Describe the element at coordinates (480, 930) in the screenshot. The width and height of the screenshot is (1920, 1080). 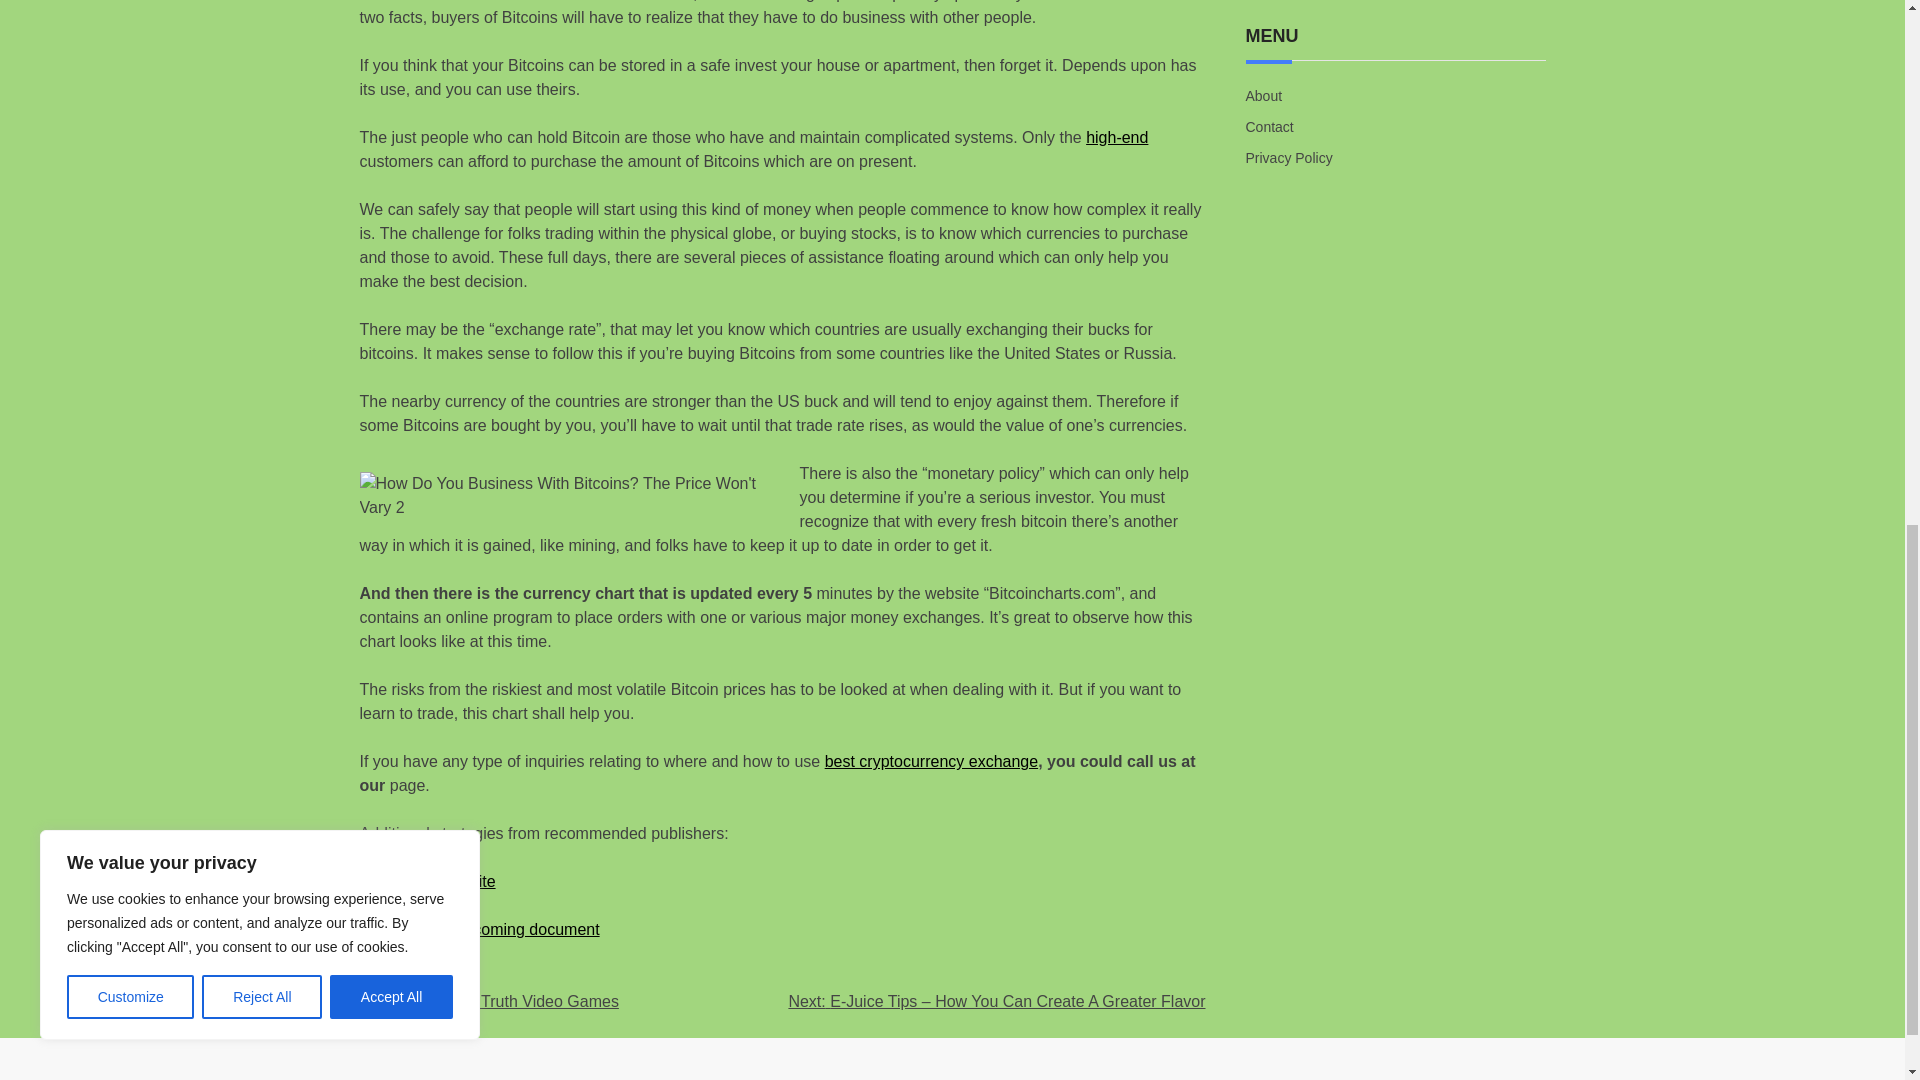
I see `just click the up coming document` at that location.